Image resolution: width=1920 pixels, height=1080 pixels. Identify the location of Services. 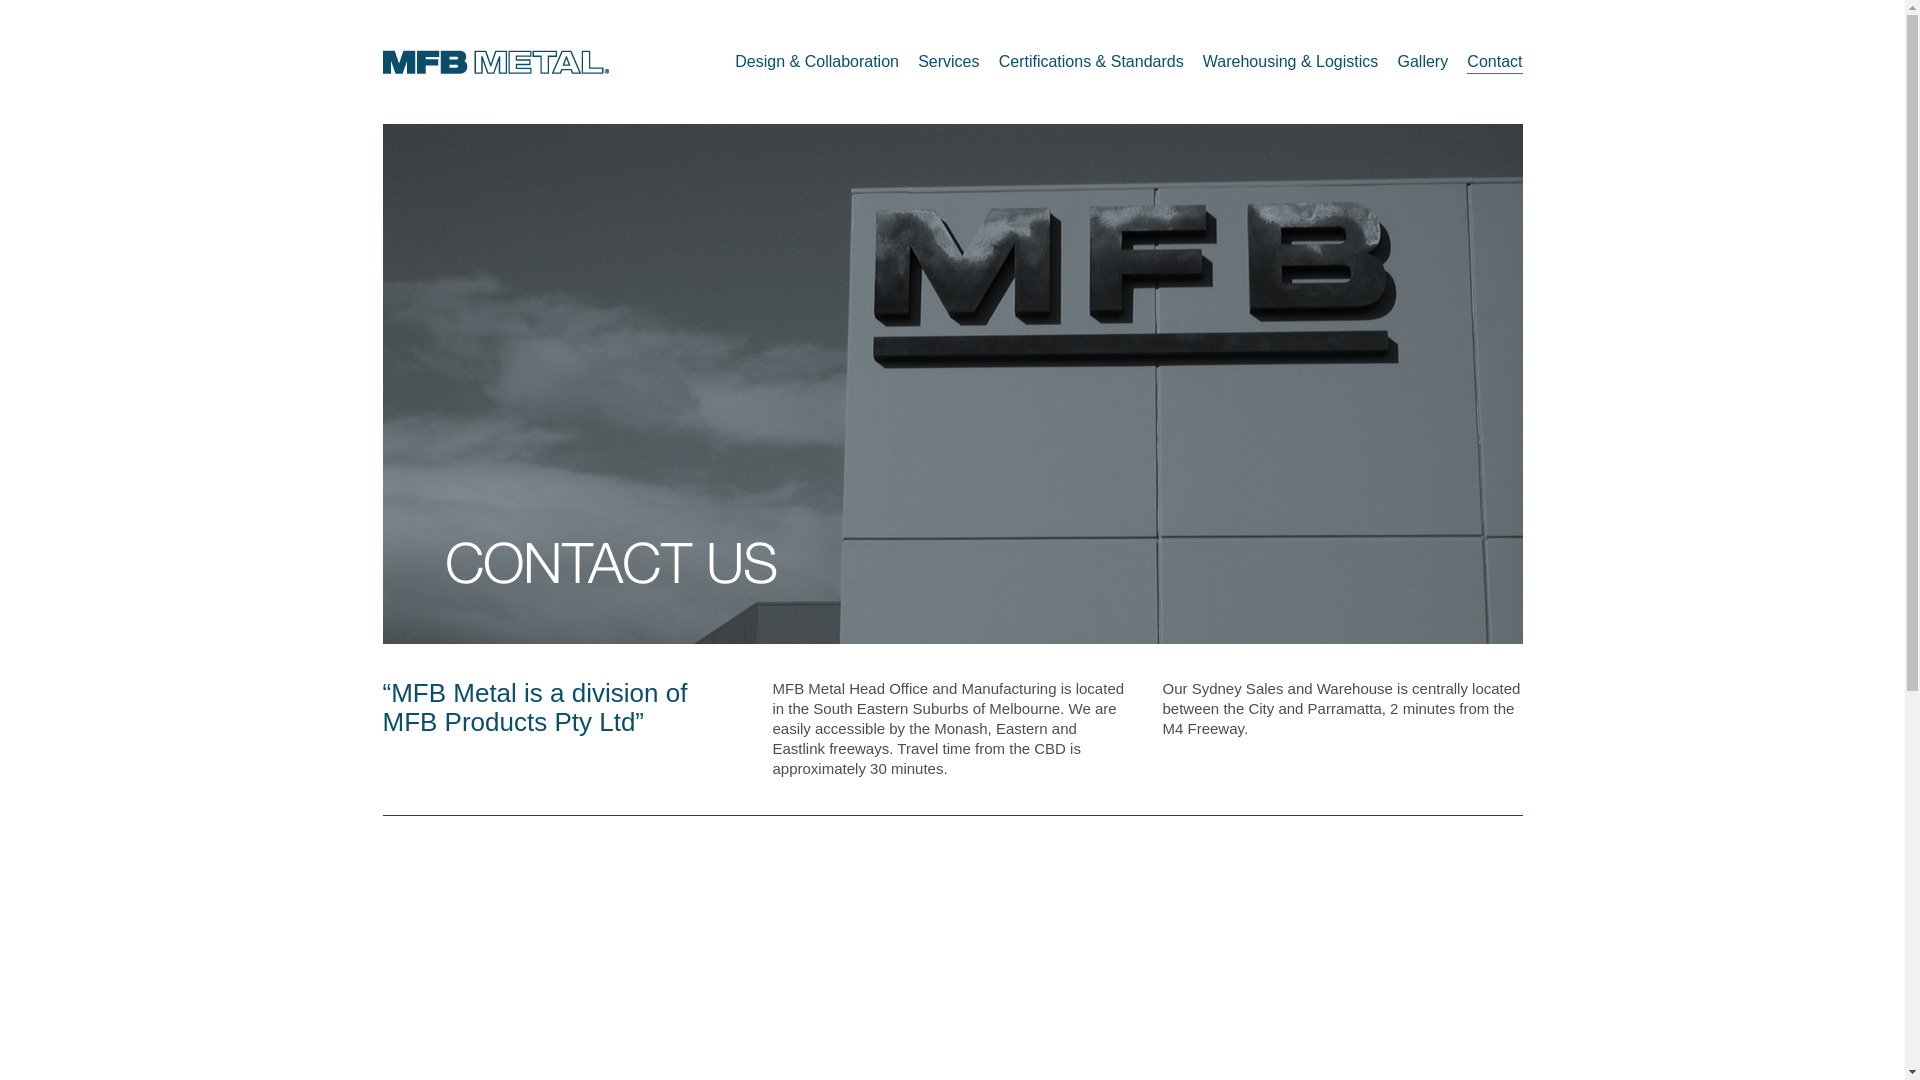
(948, 62).